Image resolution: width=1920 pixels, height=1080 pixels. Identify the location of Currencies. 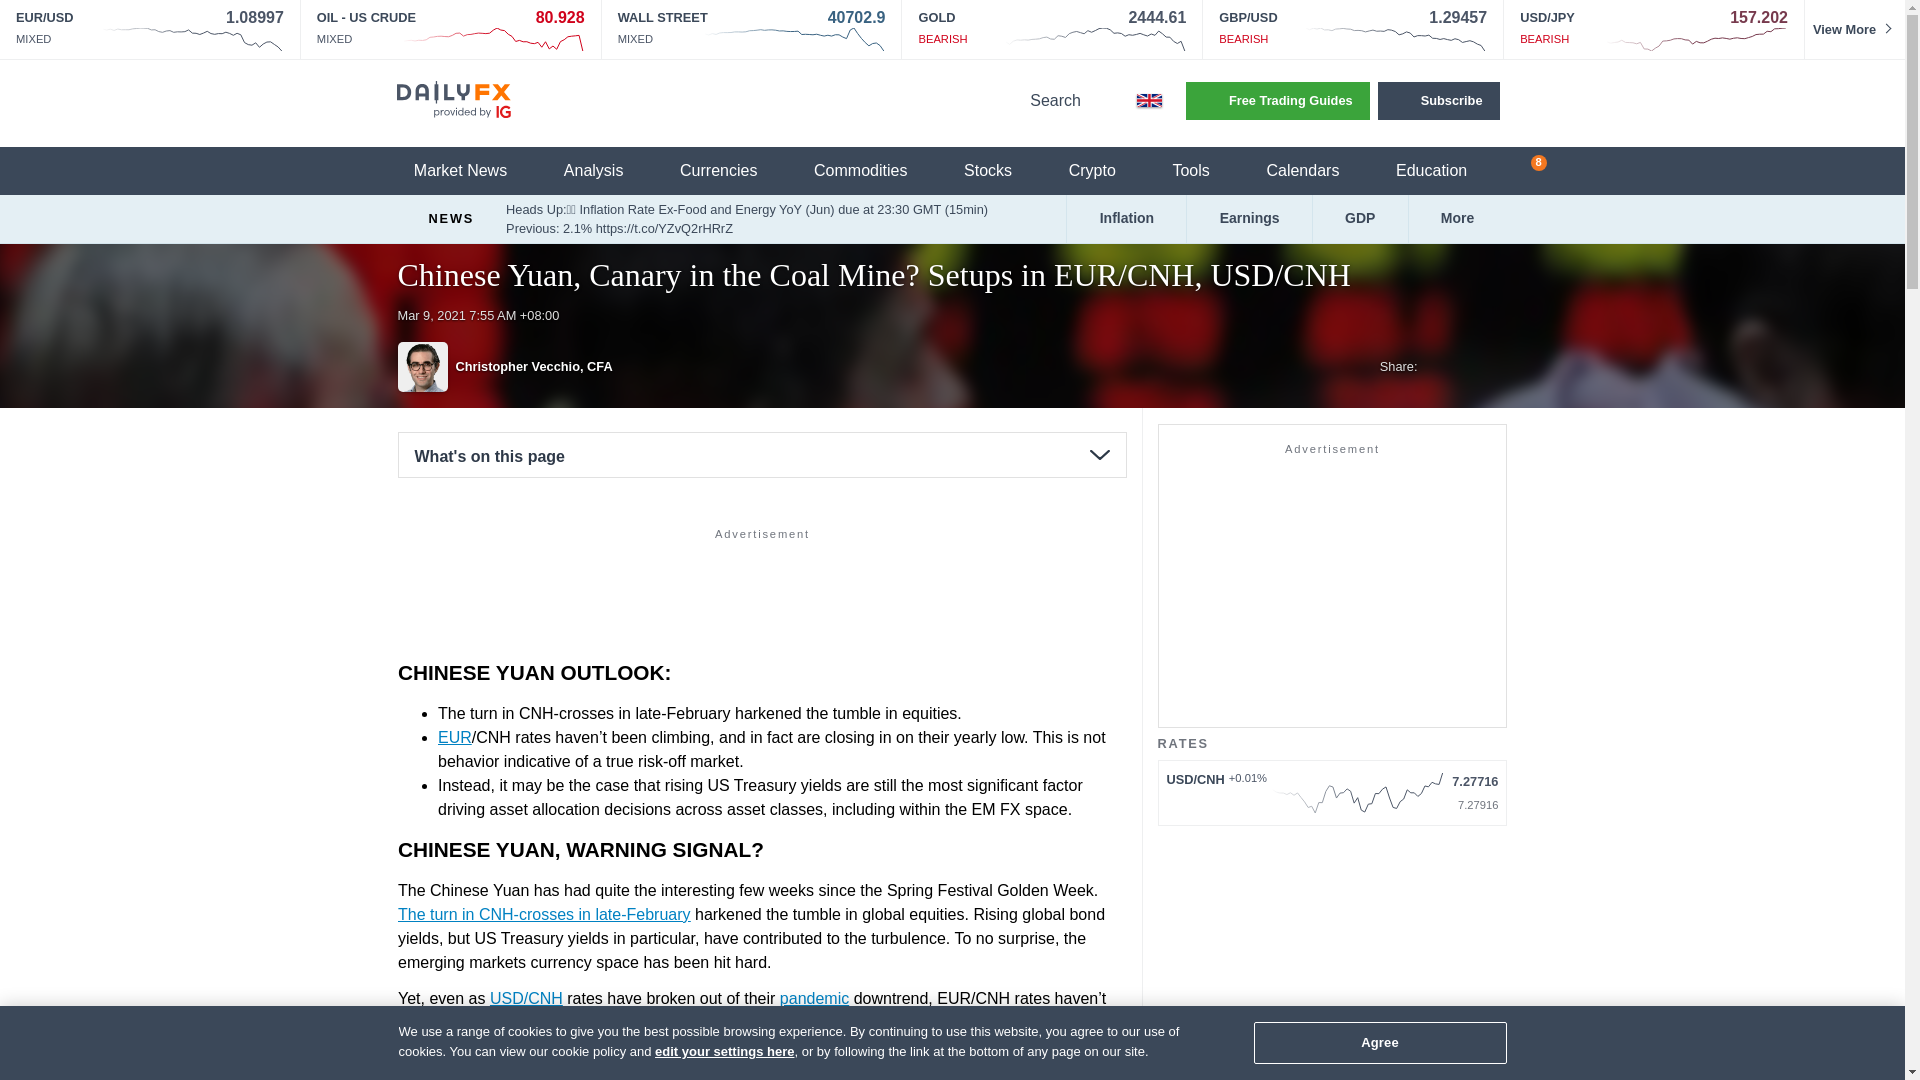
(731, 171).